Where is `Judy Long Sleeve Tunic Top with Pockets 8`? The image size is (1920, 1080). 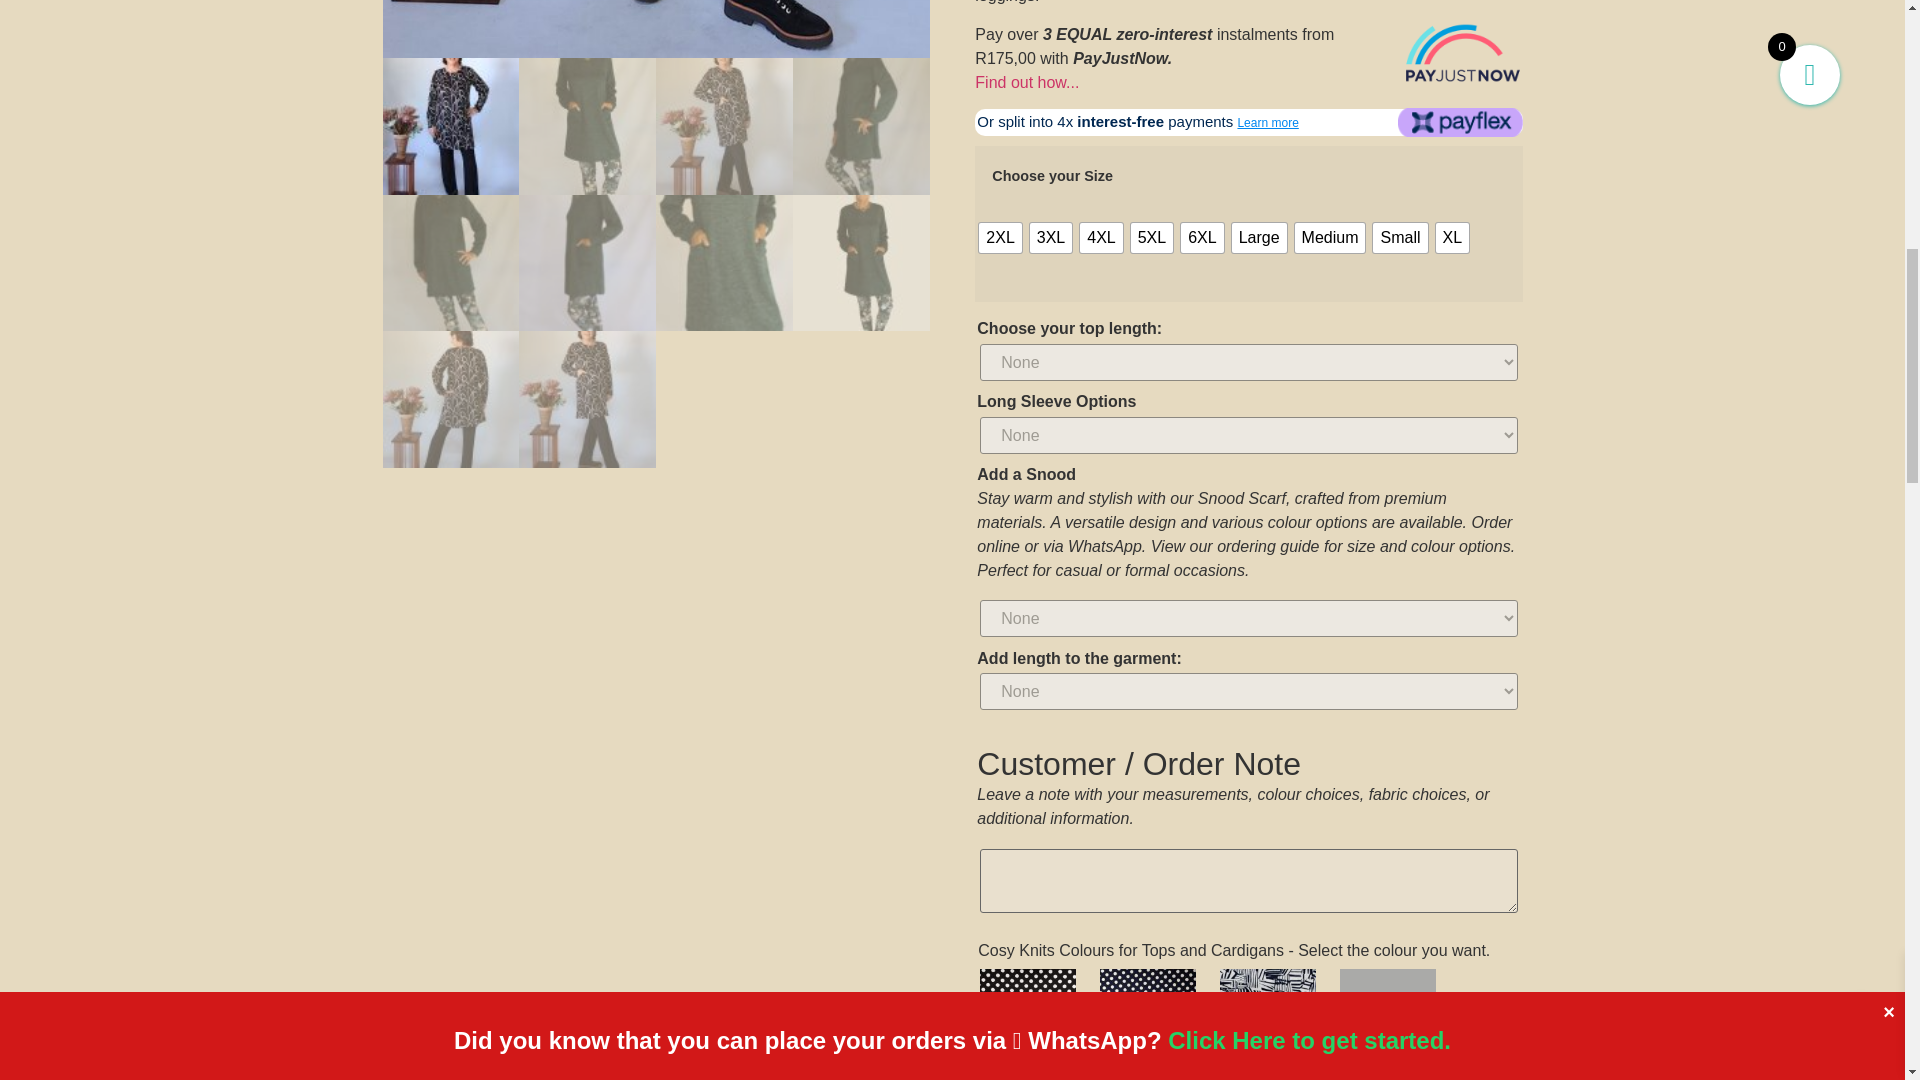 Judy Long Sleeve Tunic Top with Pockets 8 is located at coordinates (656, 29).